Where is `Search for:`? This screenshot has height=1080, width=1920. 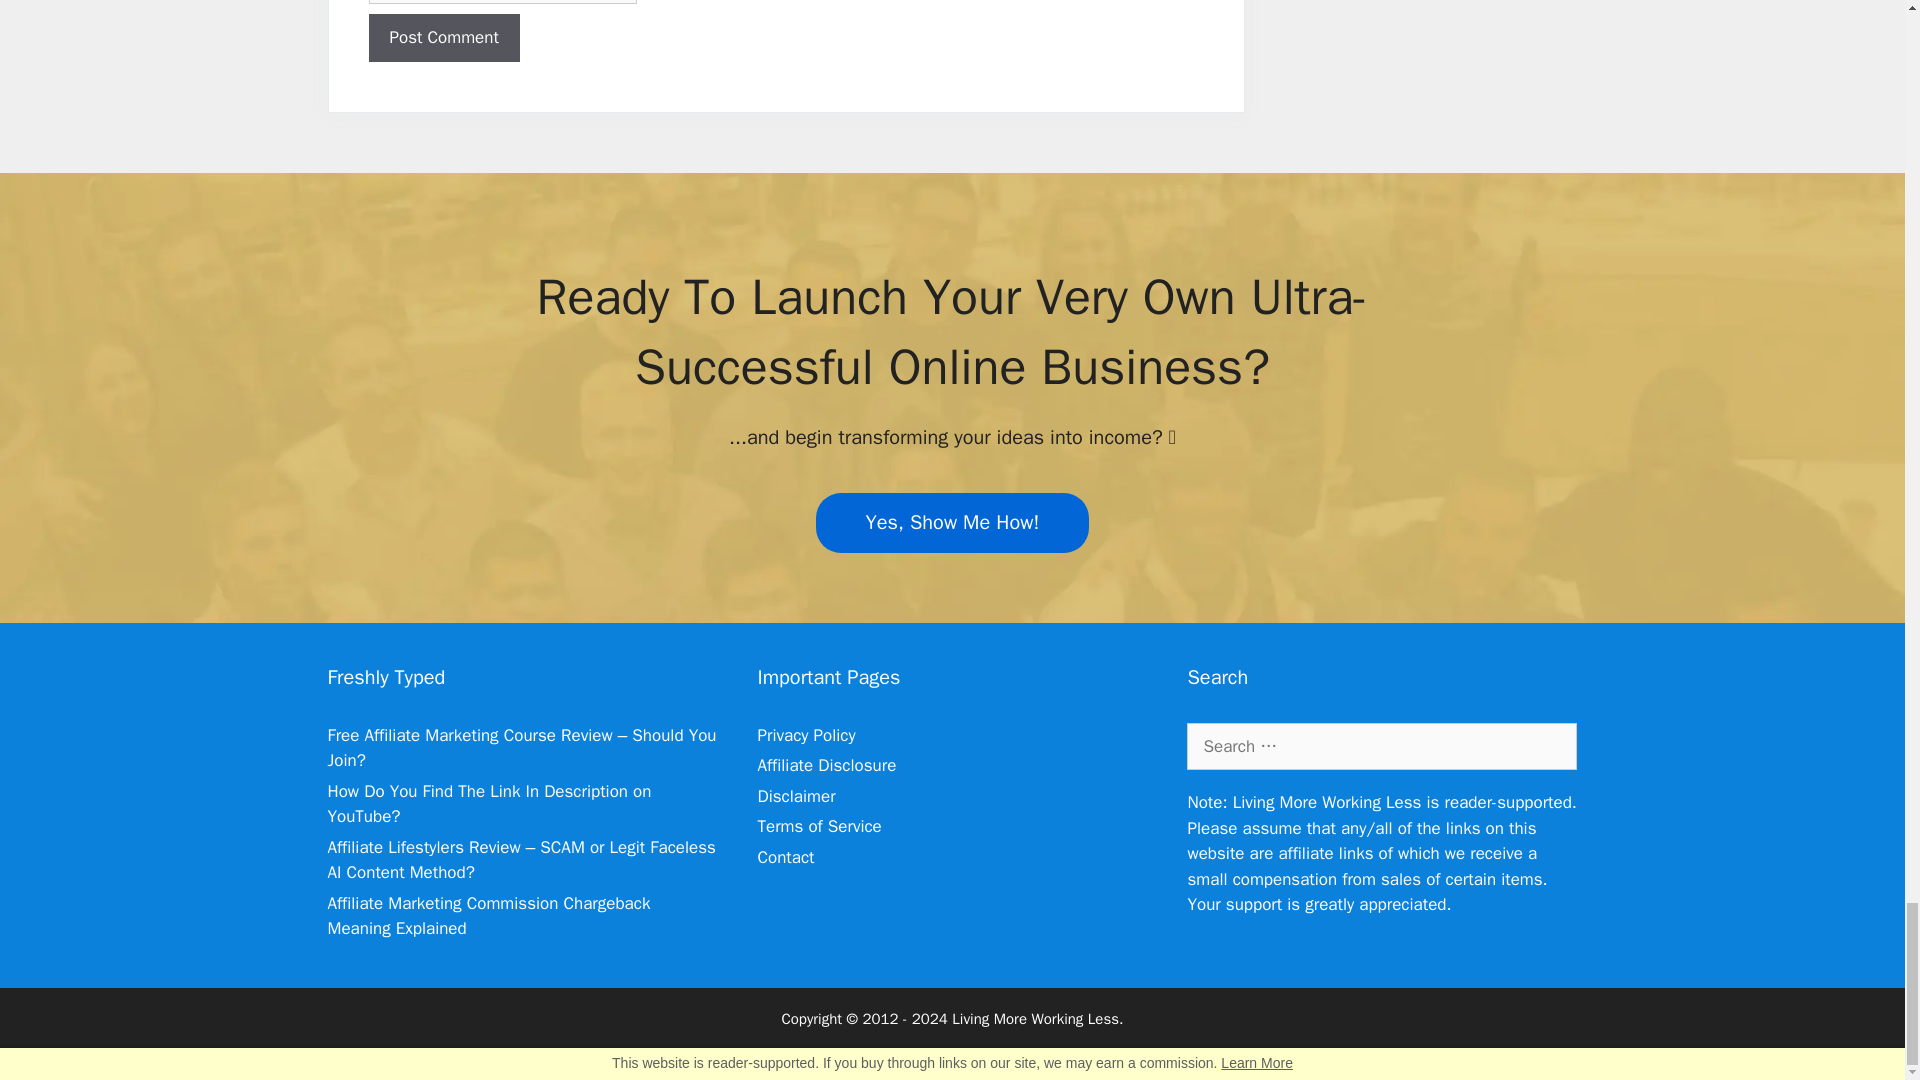 Search for: is located at coordinates (1381, 746).